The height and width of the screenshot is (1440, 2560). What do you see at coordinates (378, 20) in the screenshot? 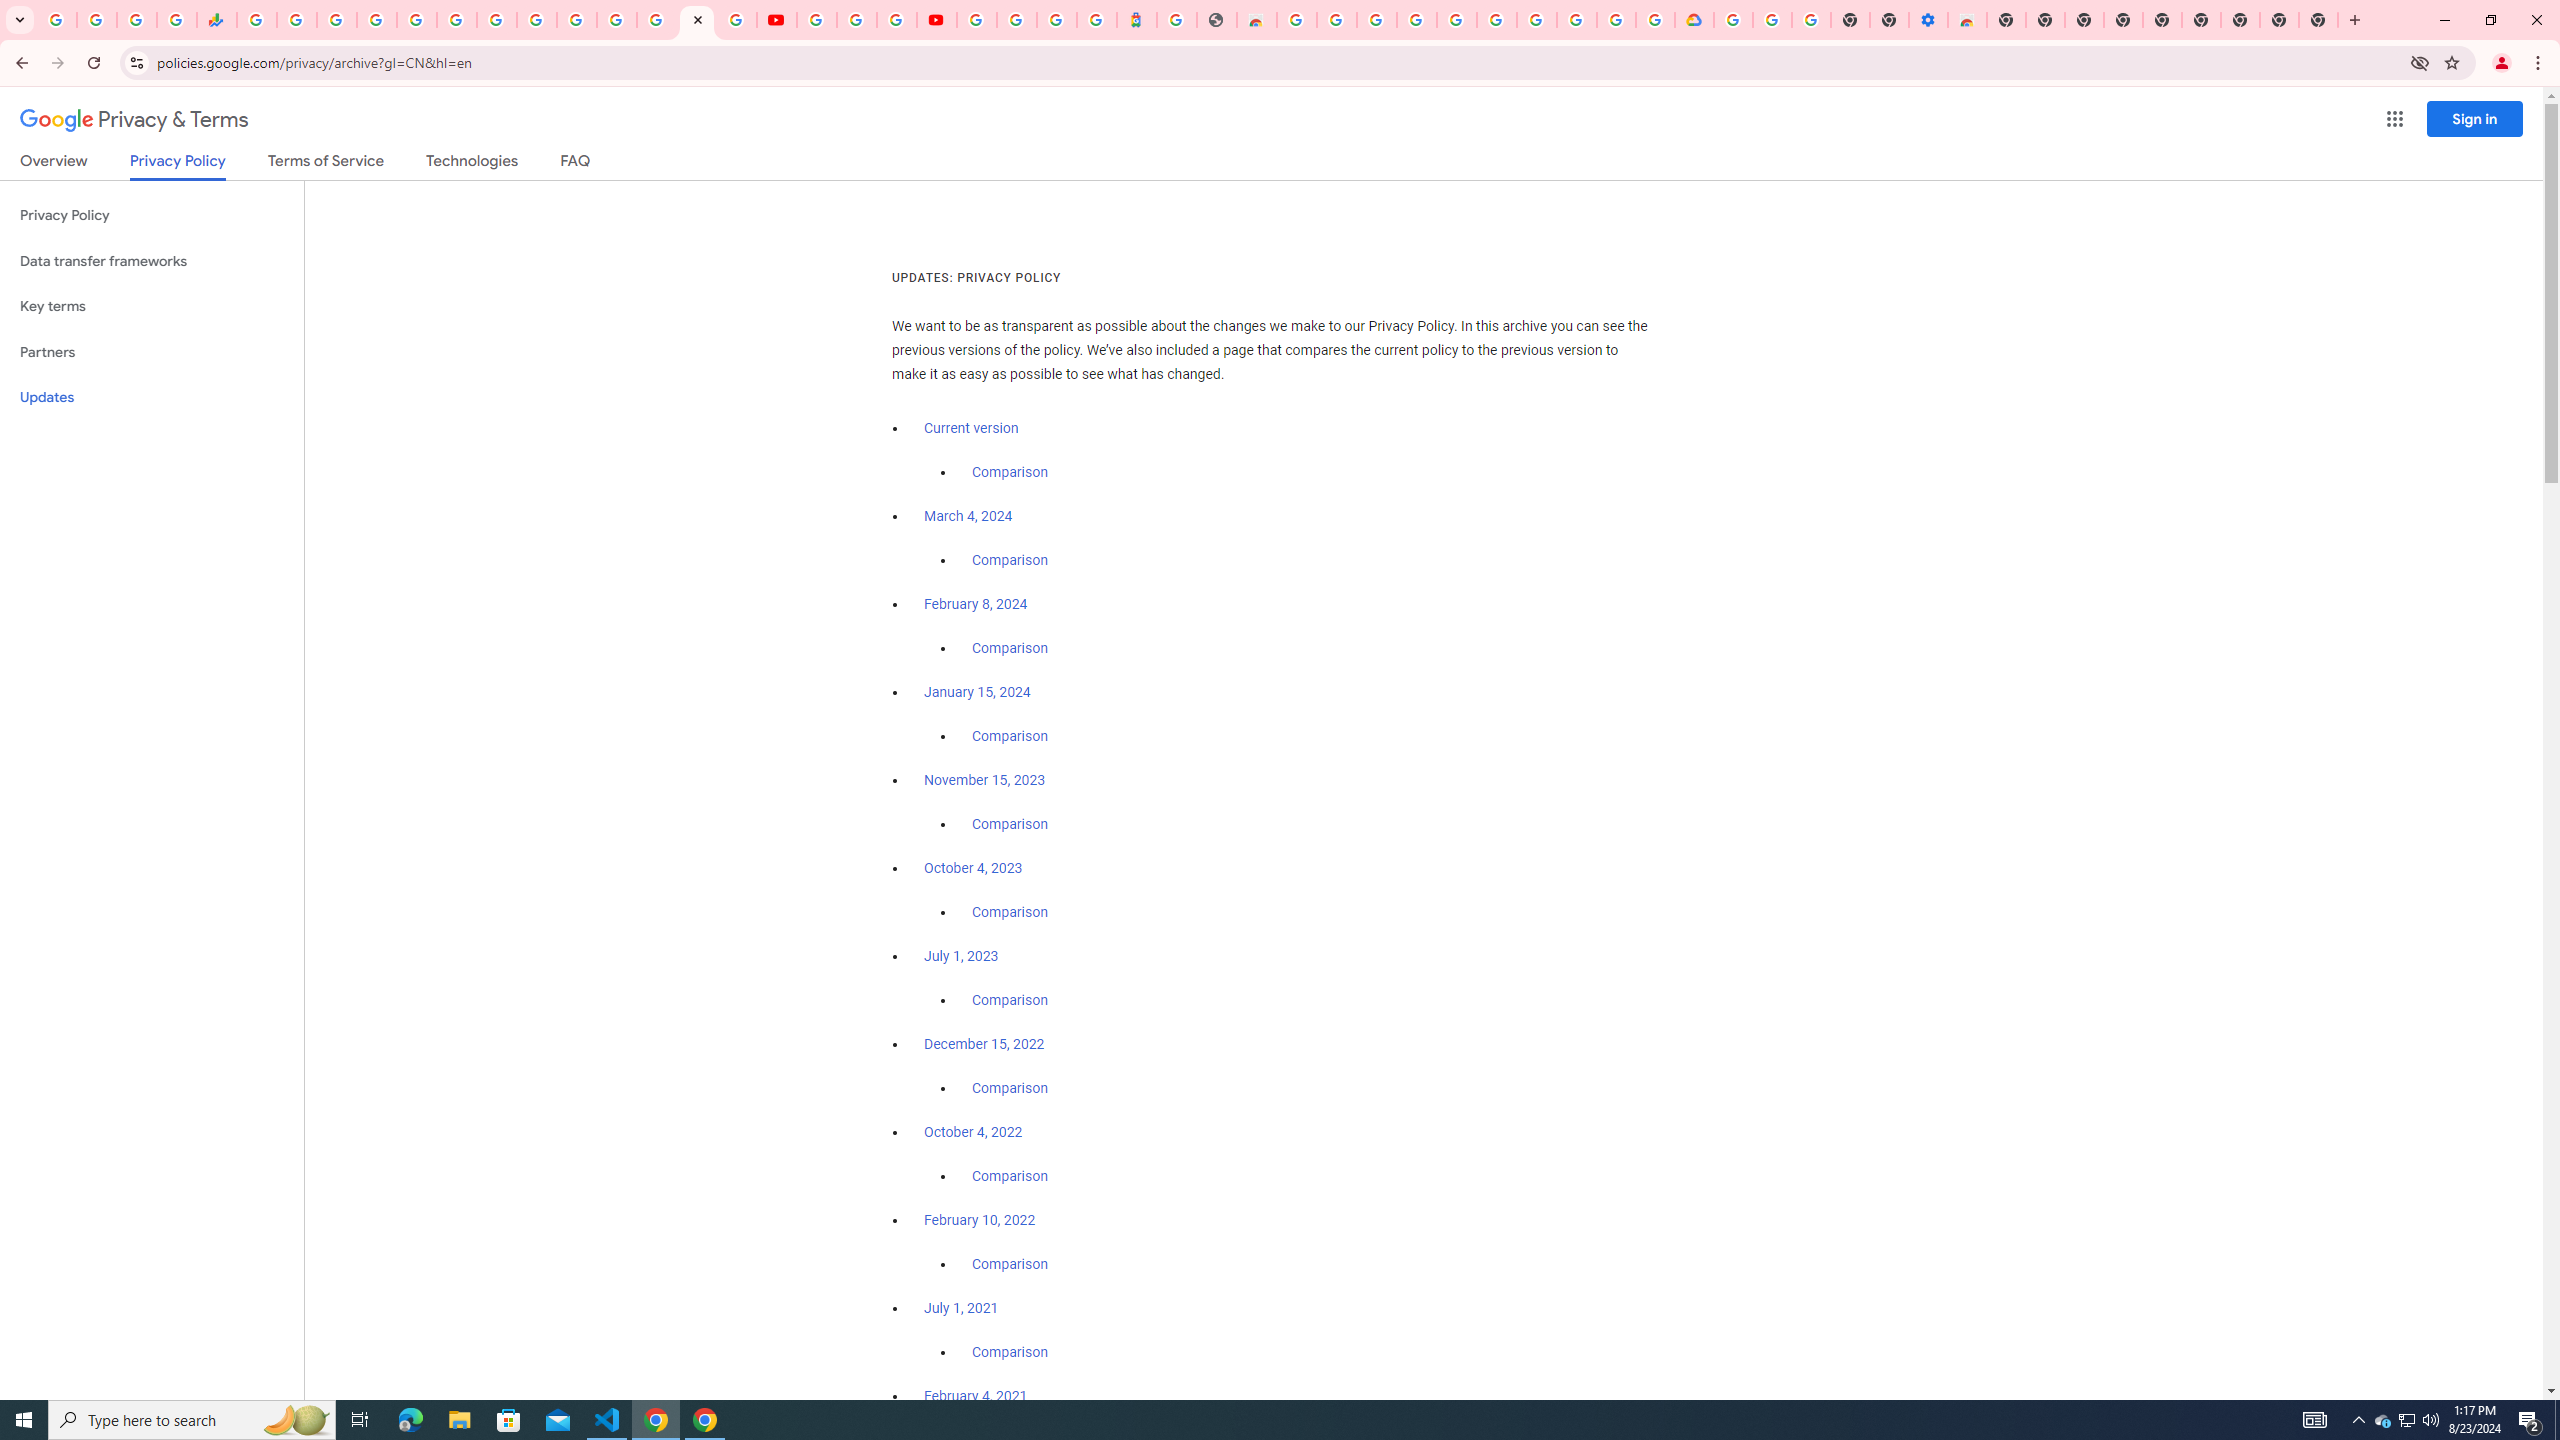
I see `Sign in - Google Accounts` at bounding box center [378, 20].